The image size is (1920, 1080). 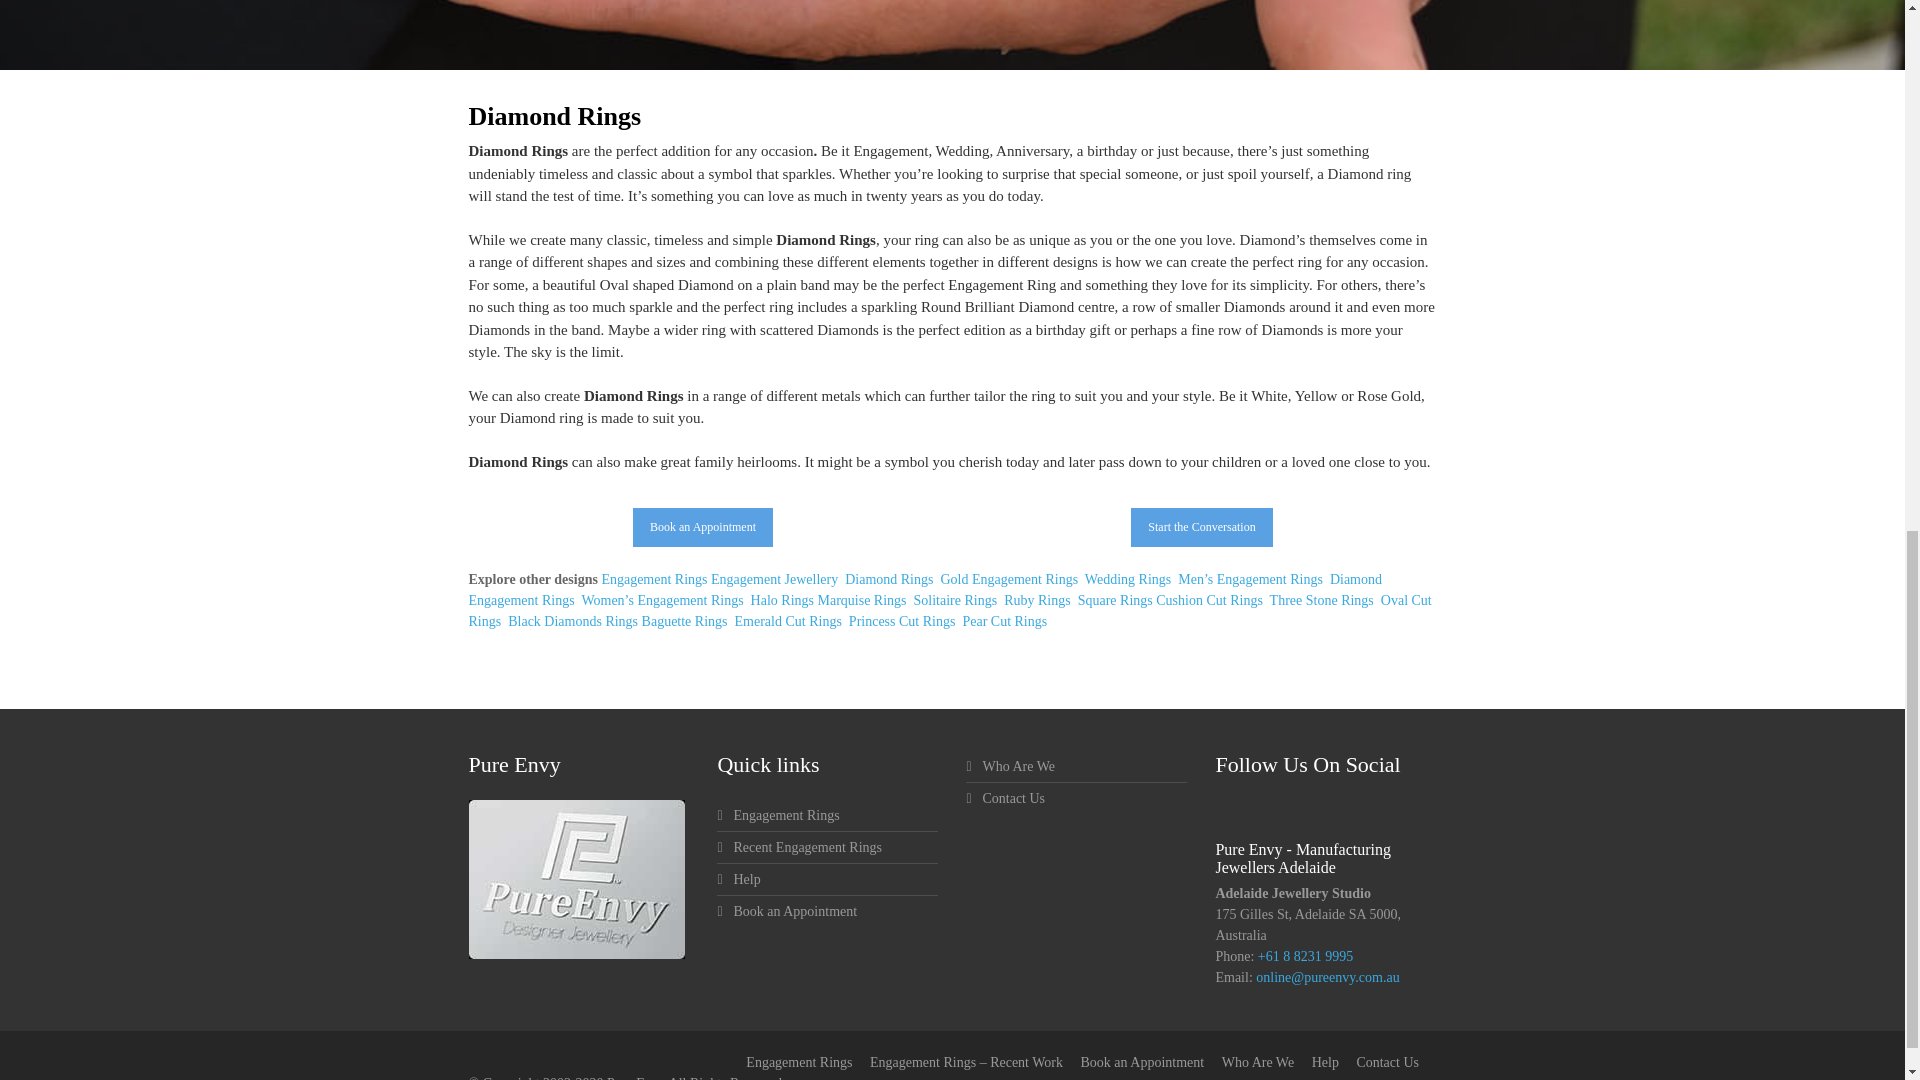 What do you see at coordinates (1126, 580) in the screenshot?
I see ` Wedding Rings` at bounding box center [1126, 580].